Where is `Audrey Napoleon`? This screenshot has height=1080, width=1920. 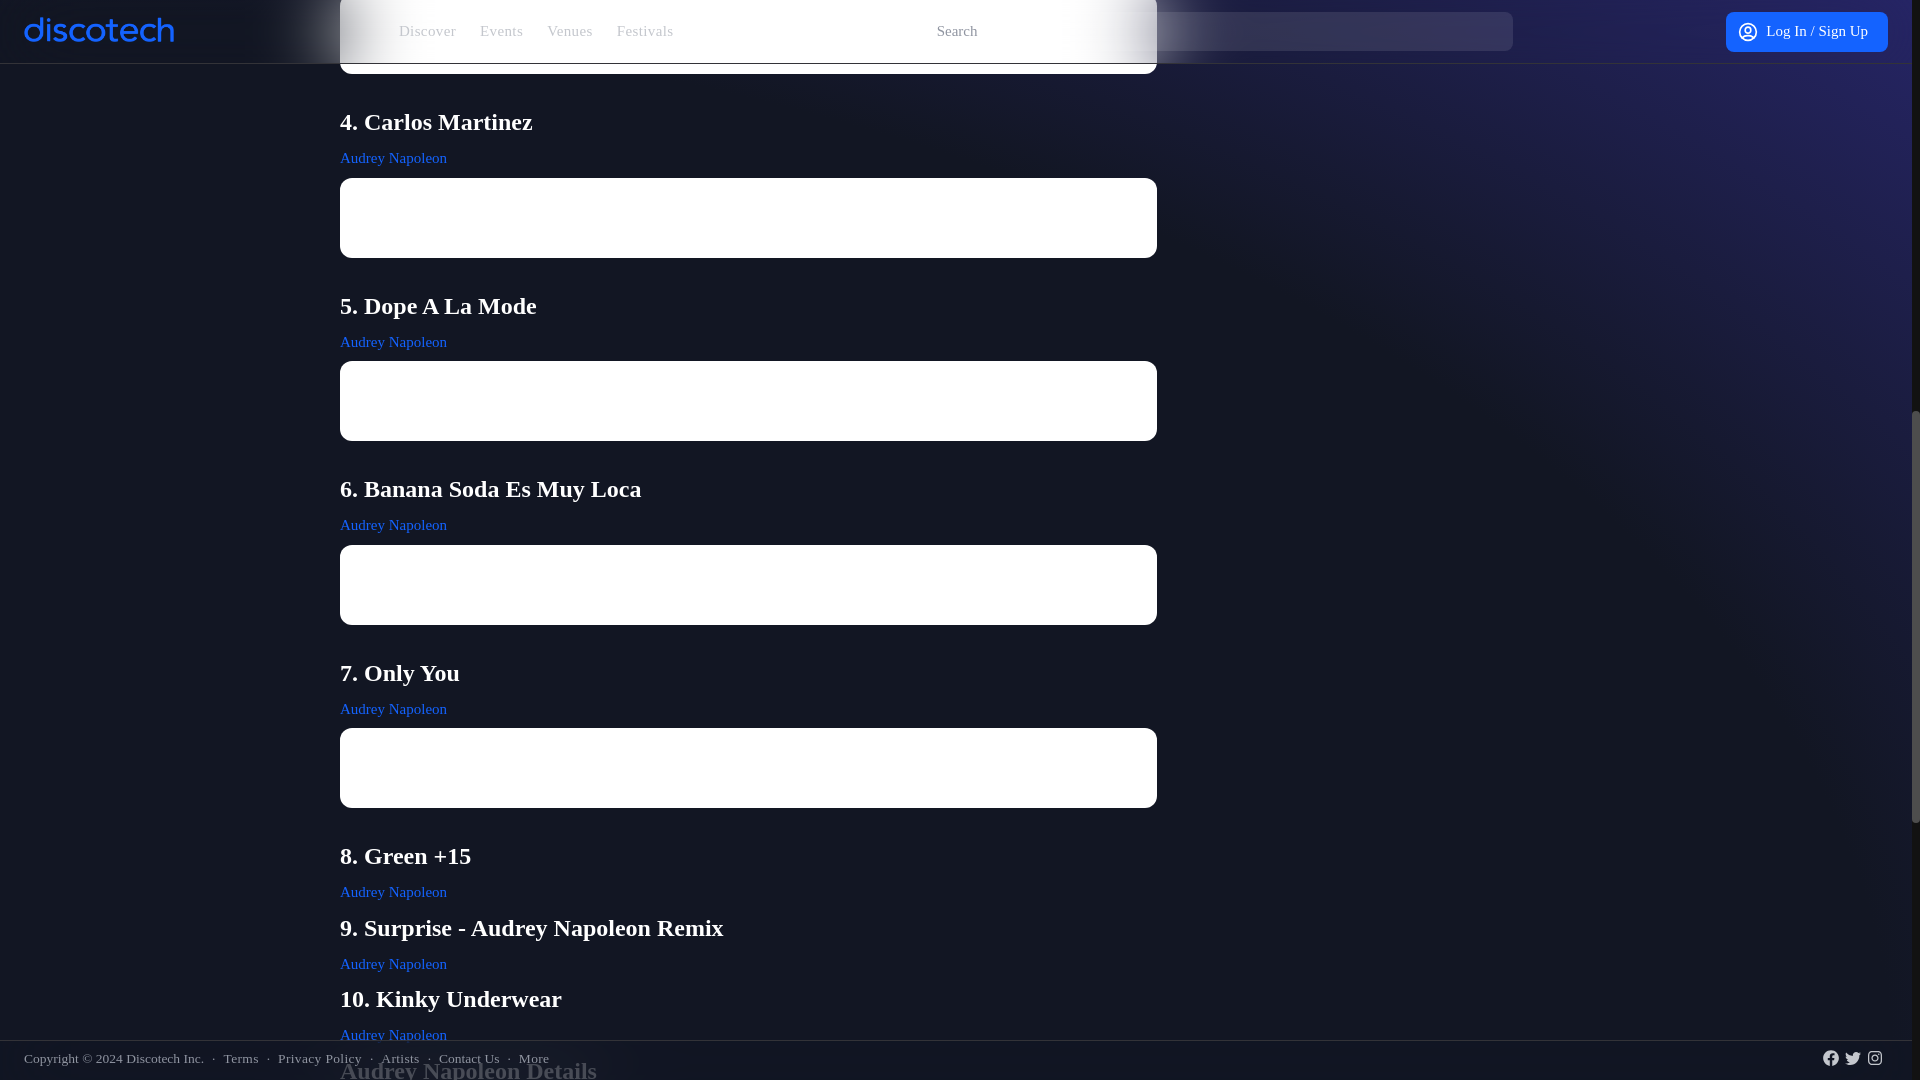 Audrey Napoleon is located at coordinates (393, 1035).